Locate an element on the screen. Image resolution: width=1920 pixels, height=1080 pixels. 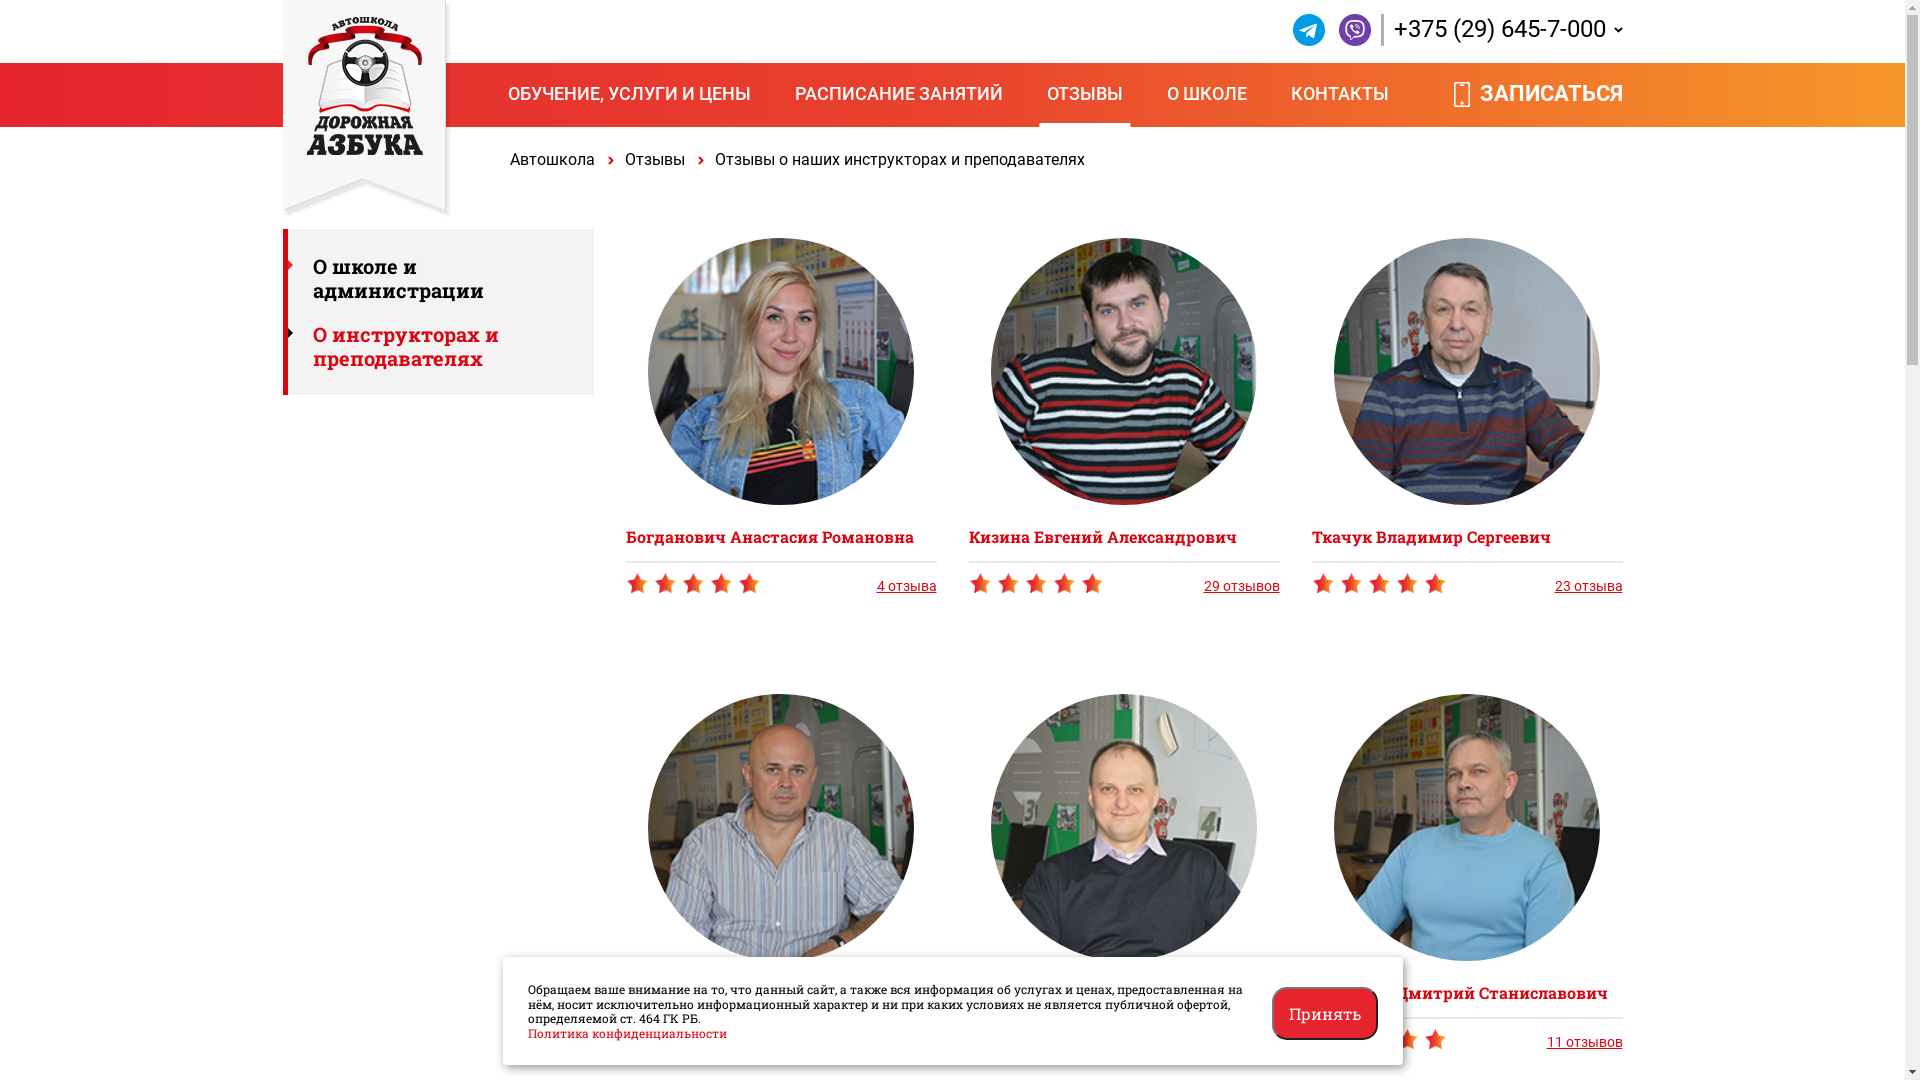
gorgeous is located at coordinates (1352, 584).